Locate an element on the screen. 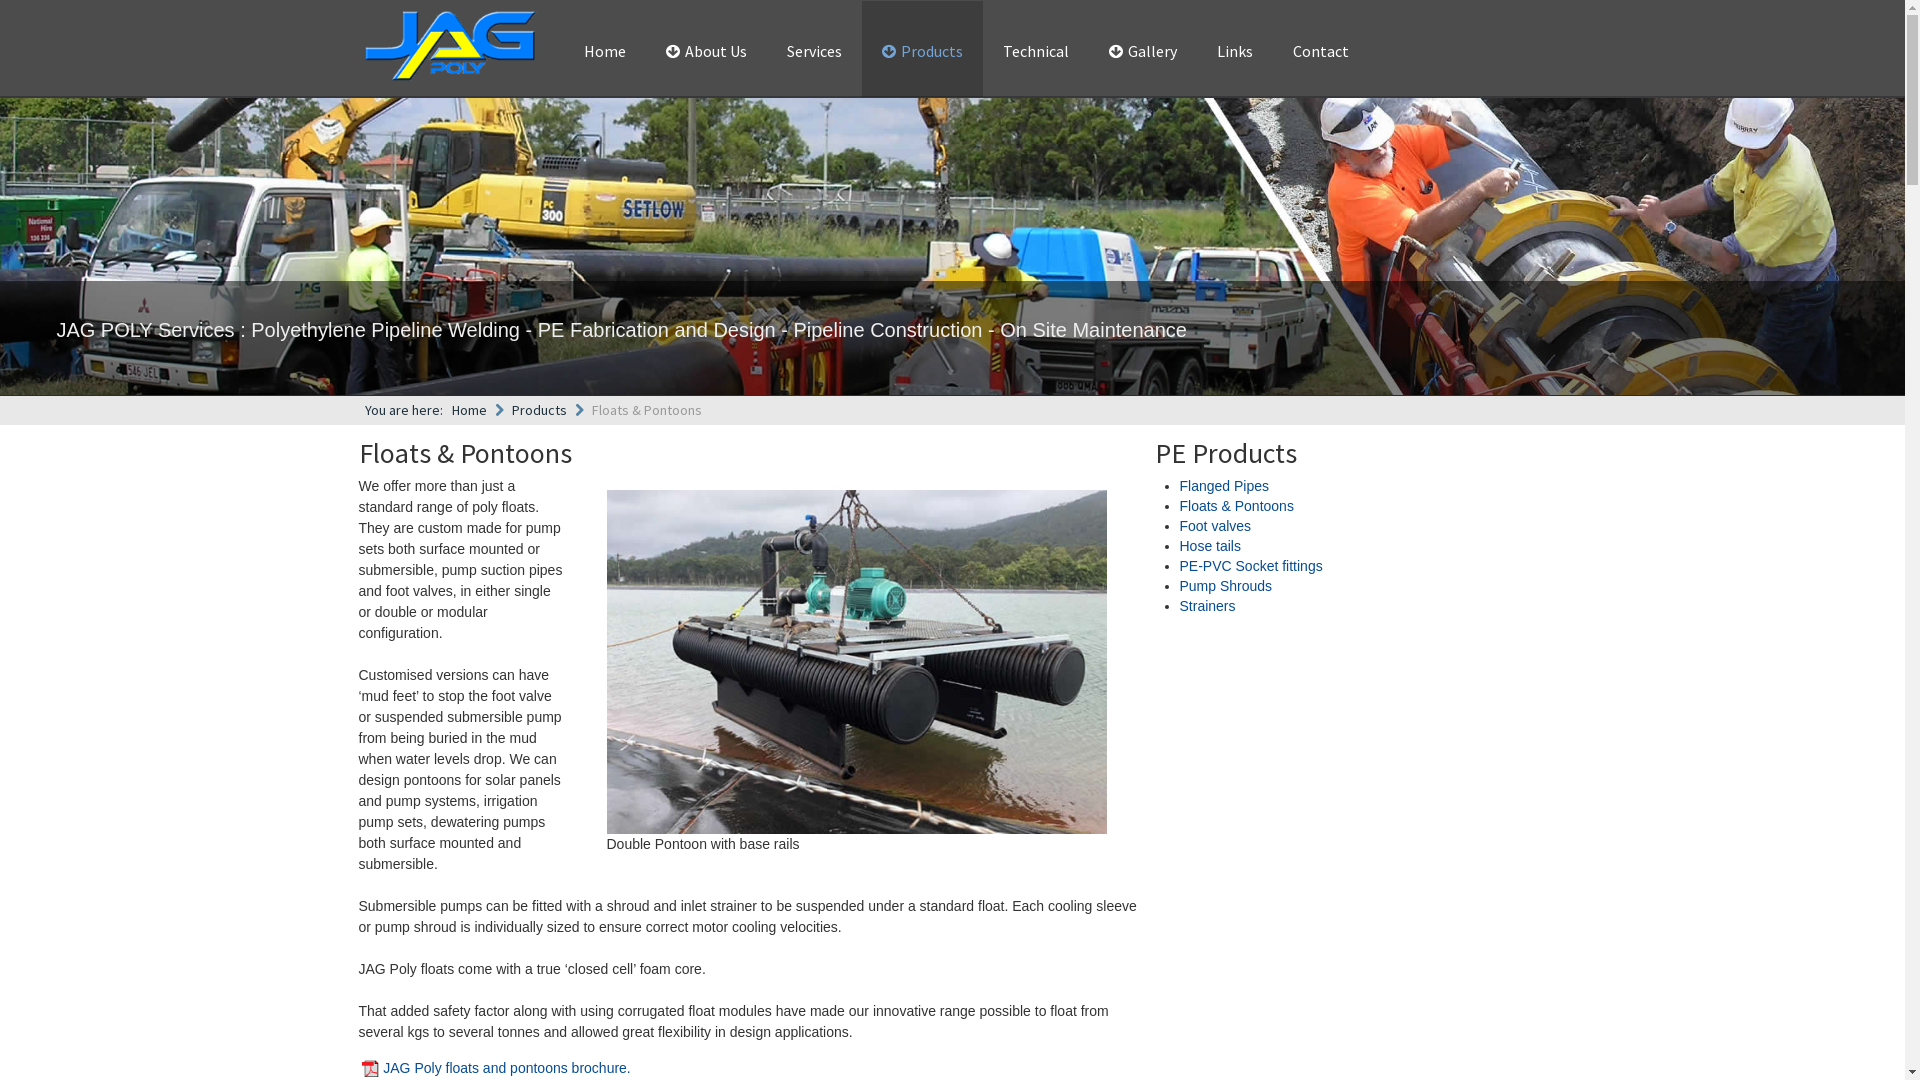 Image resolution: width=1920 pixels, height=1080 pixels. Contact is located at coordinates (1320, 52).